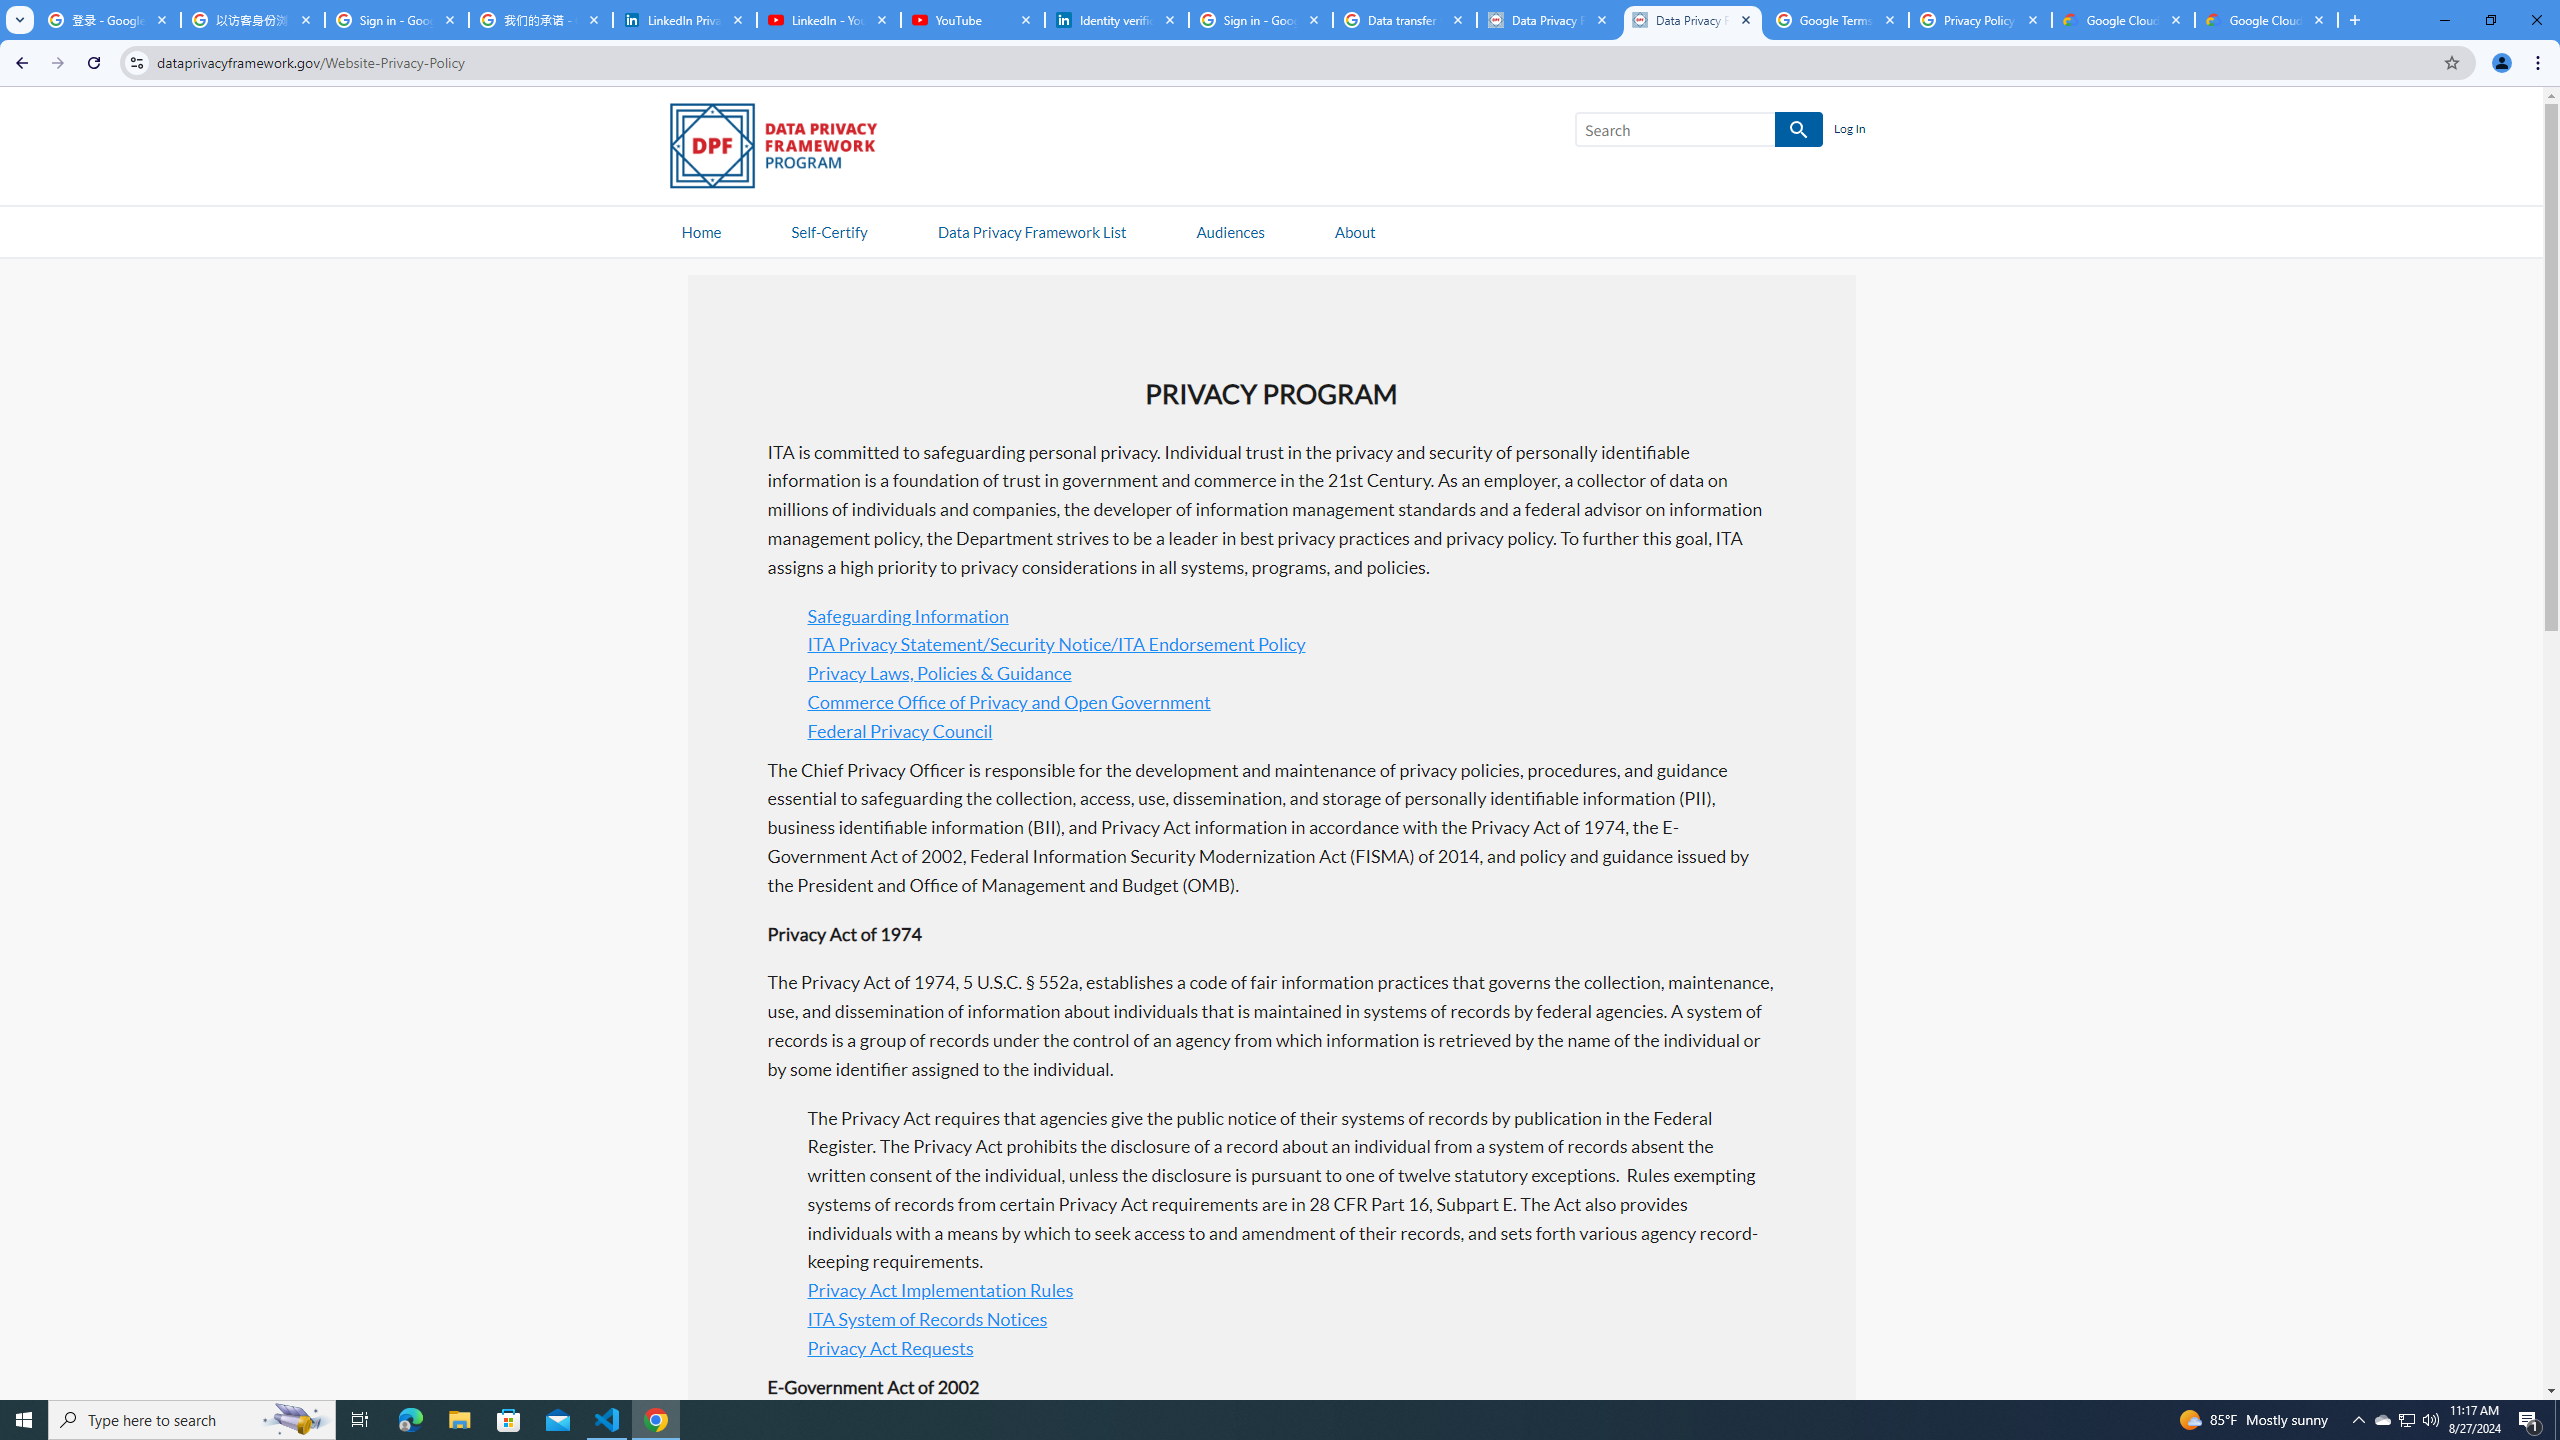 Image resolution: width=2560 pixels, height=1440 pixels. I want to click on Google Cloud Privacy Notice, so click(2266, 20).